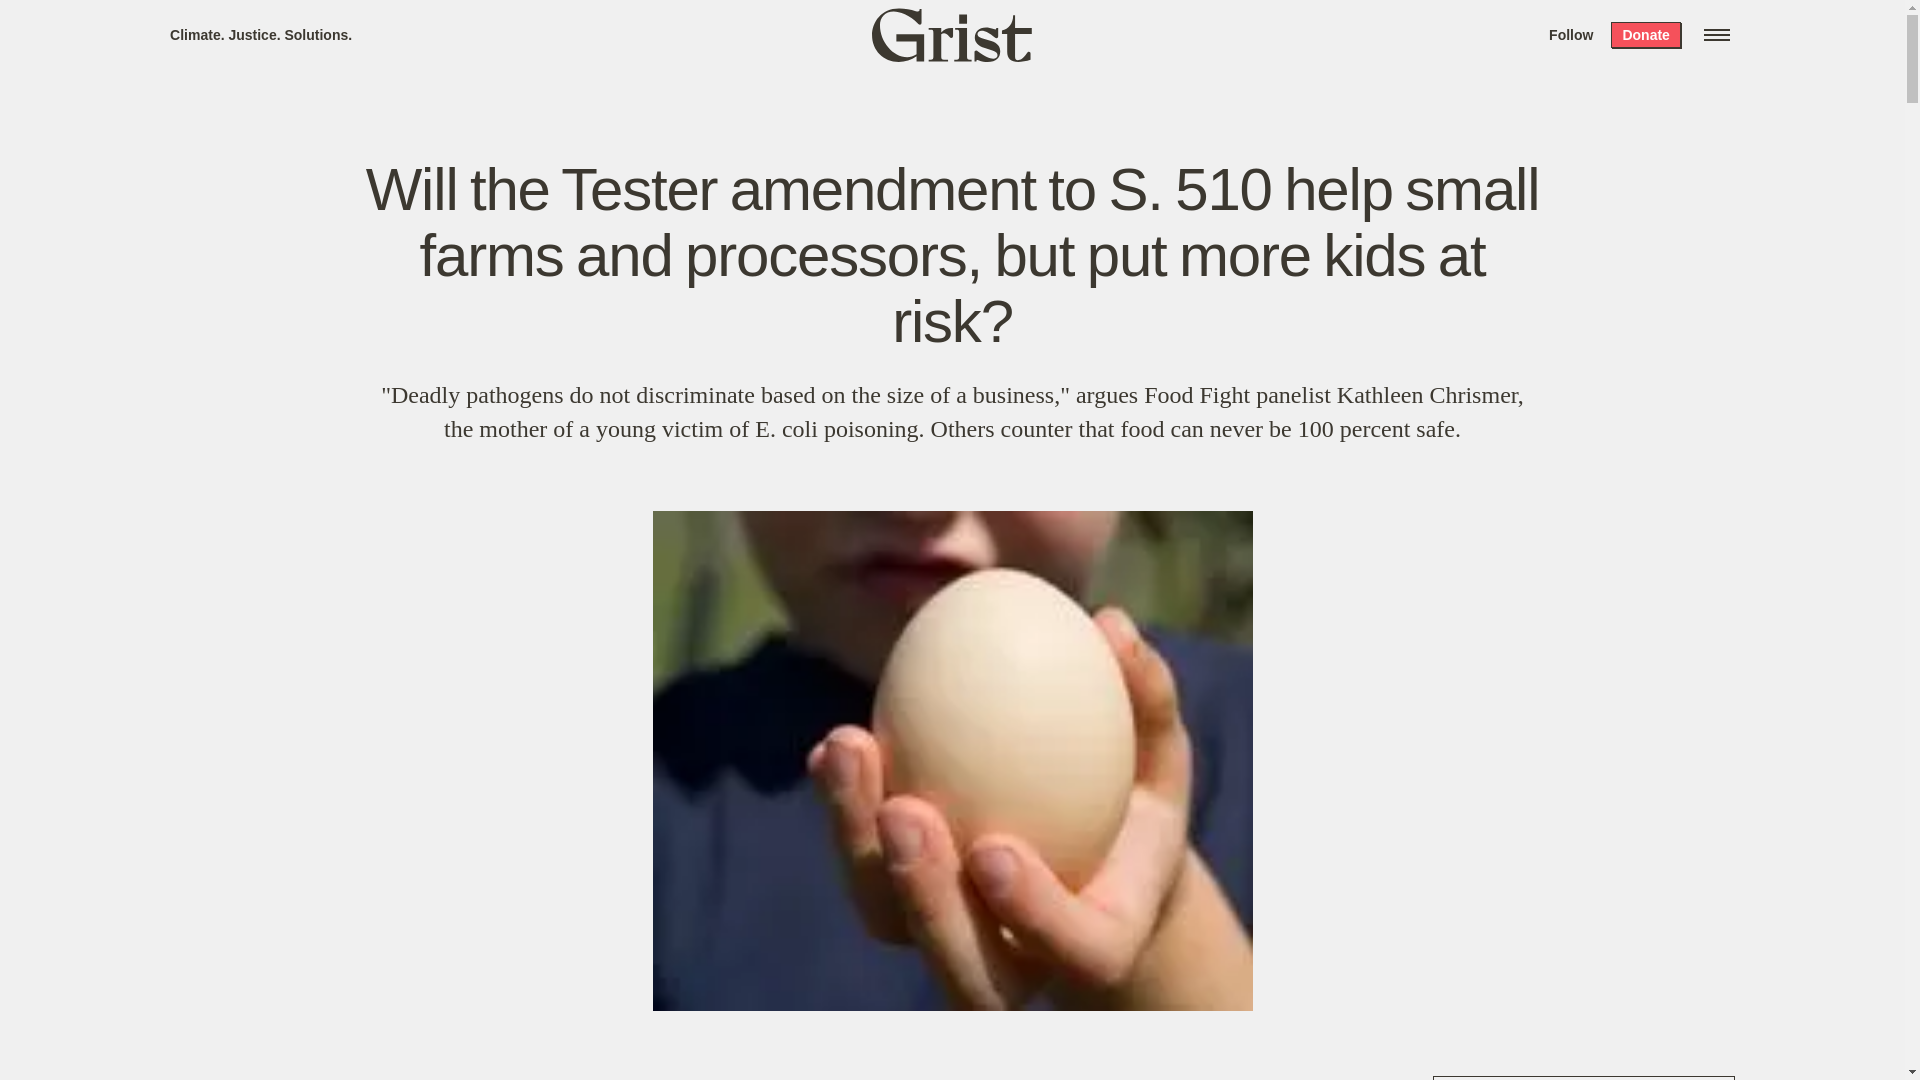 This screenshot has width=1920, height=1080. I want to click on Search, so click(300, 24).